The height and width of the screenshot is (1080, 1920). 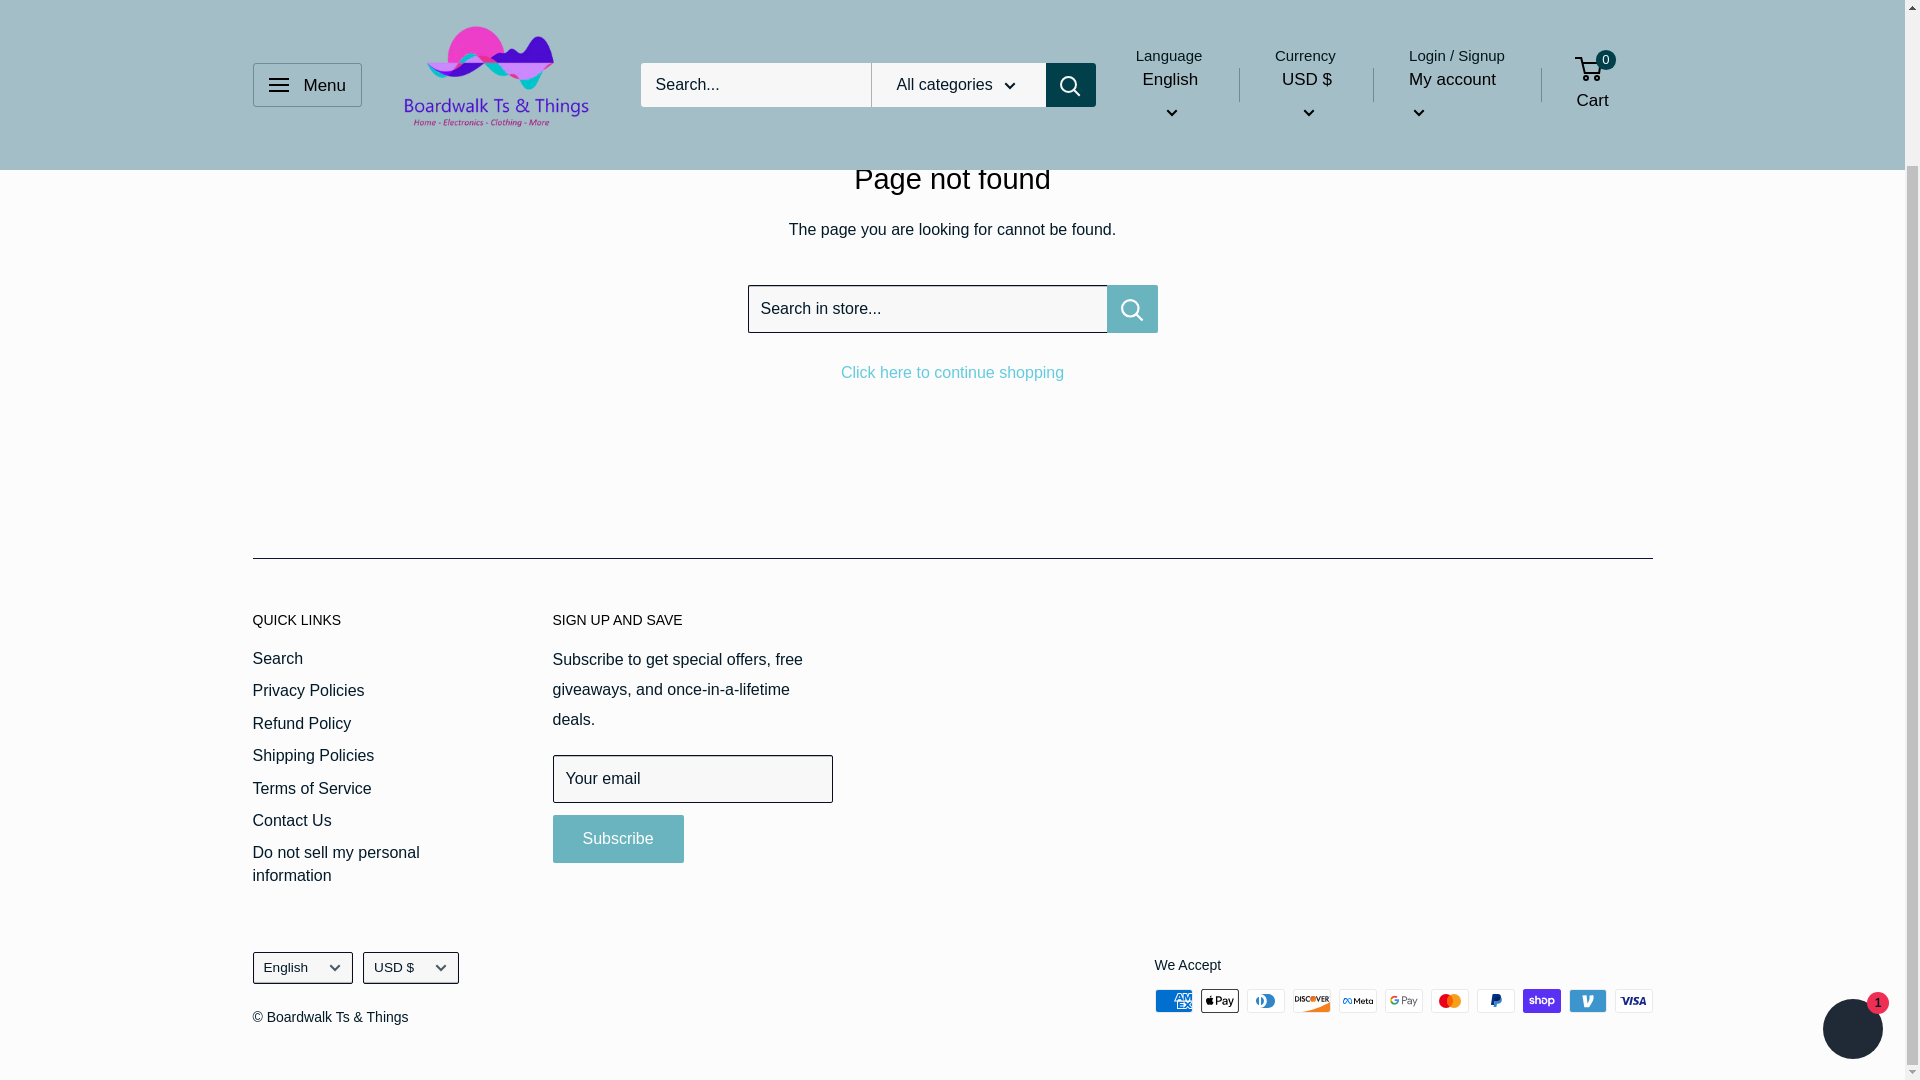 I want to click on fr, so click(x=1183, y=16).